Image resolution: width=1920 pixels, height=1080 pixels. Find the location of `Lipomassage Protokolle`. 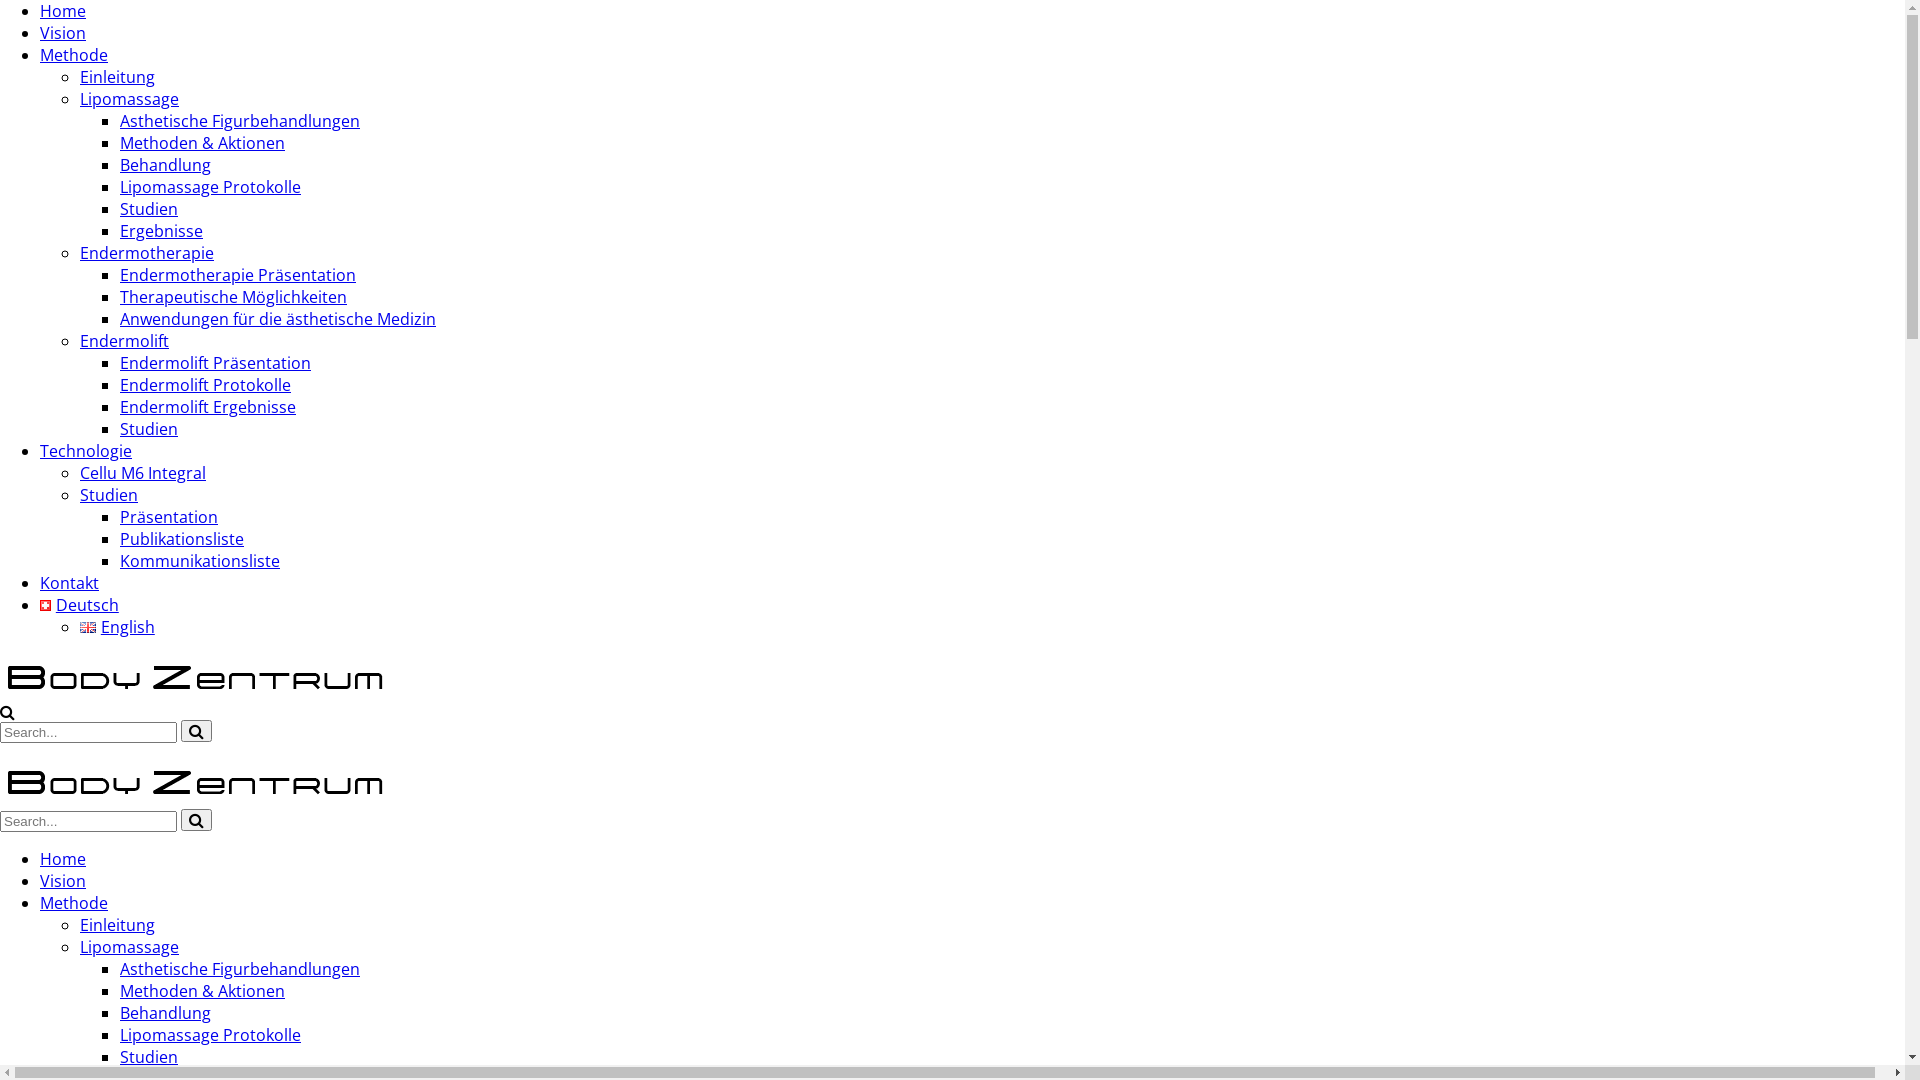

Lipomassage Protokolle is located at coordinates (210, 1035).